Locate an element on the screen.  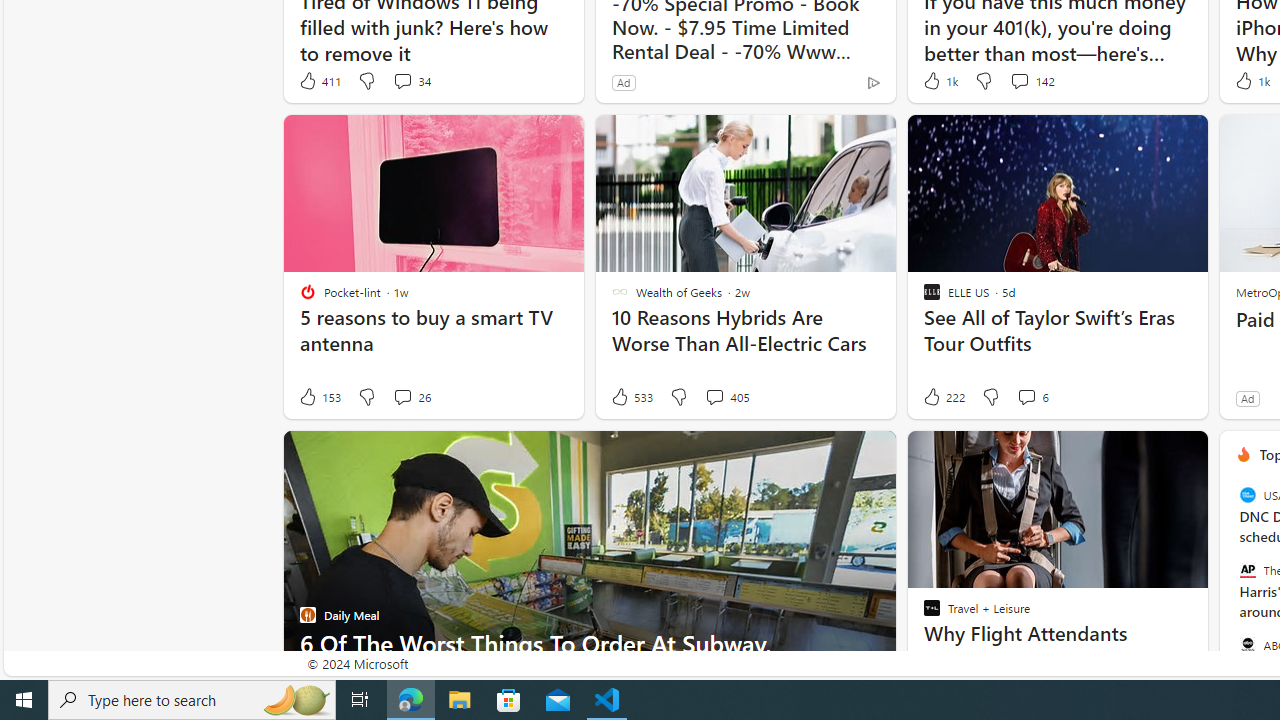
View comments 405 Comment is located at coordinates (714, 396).